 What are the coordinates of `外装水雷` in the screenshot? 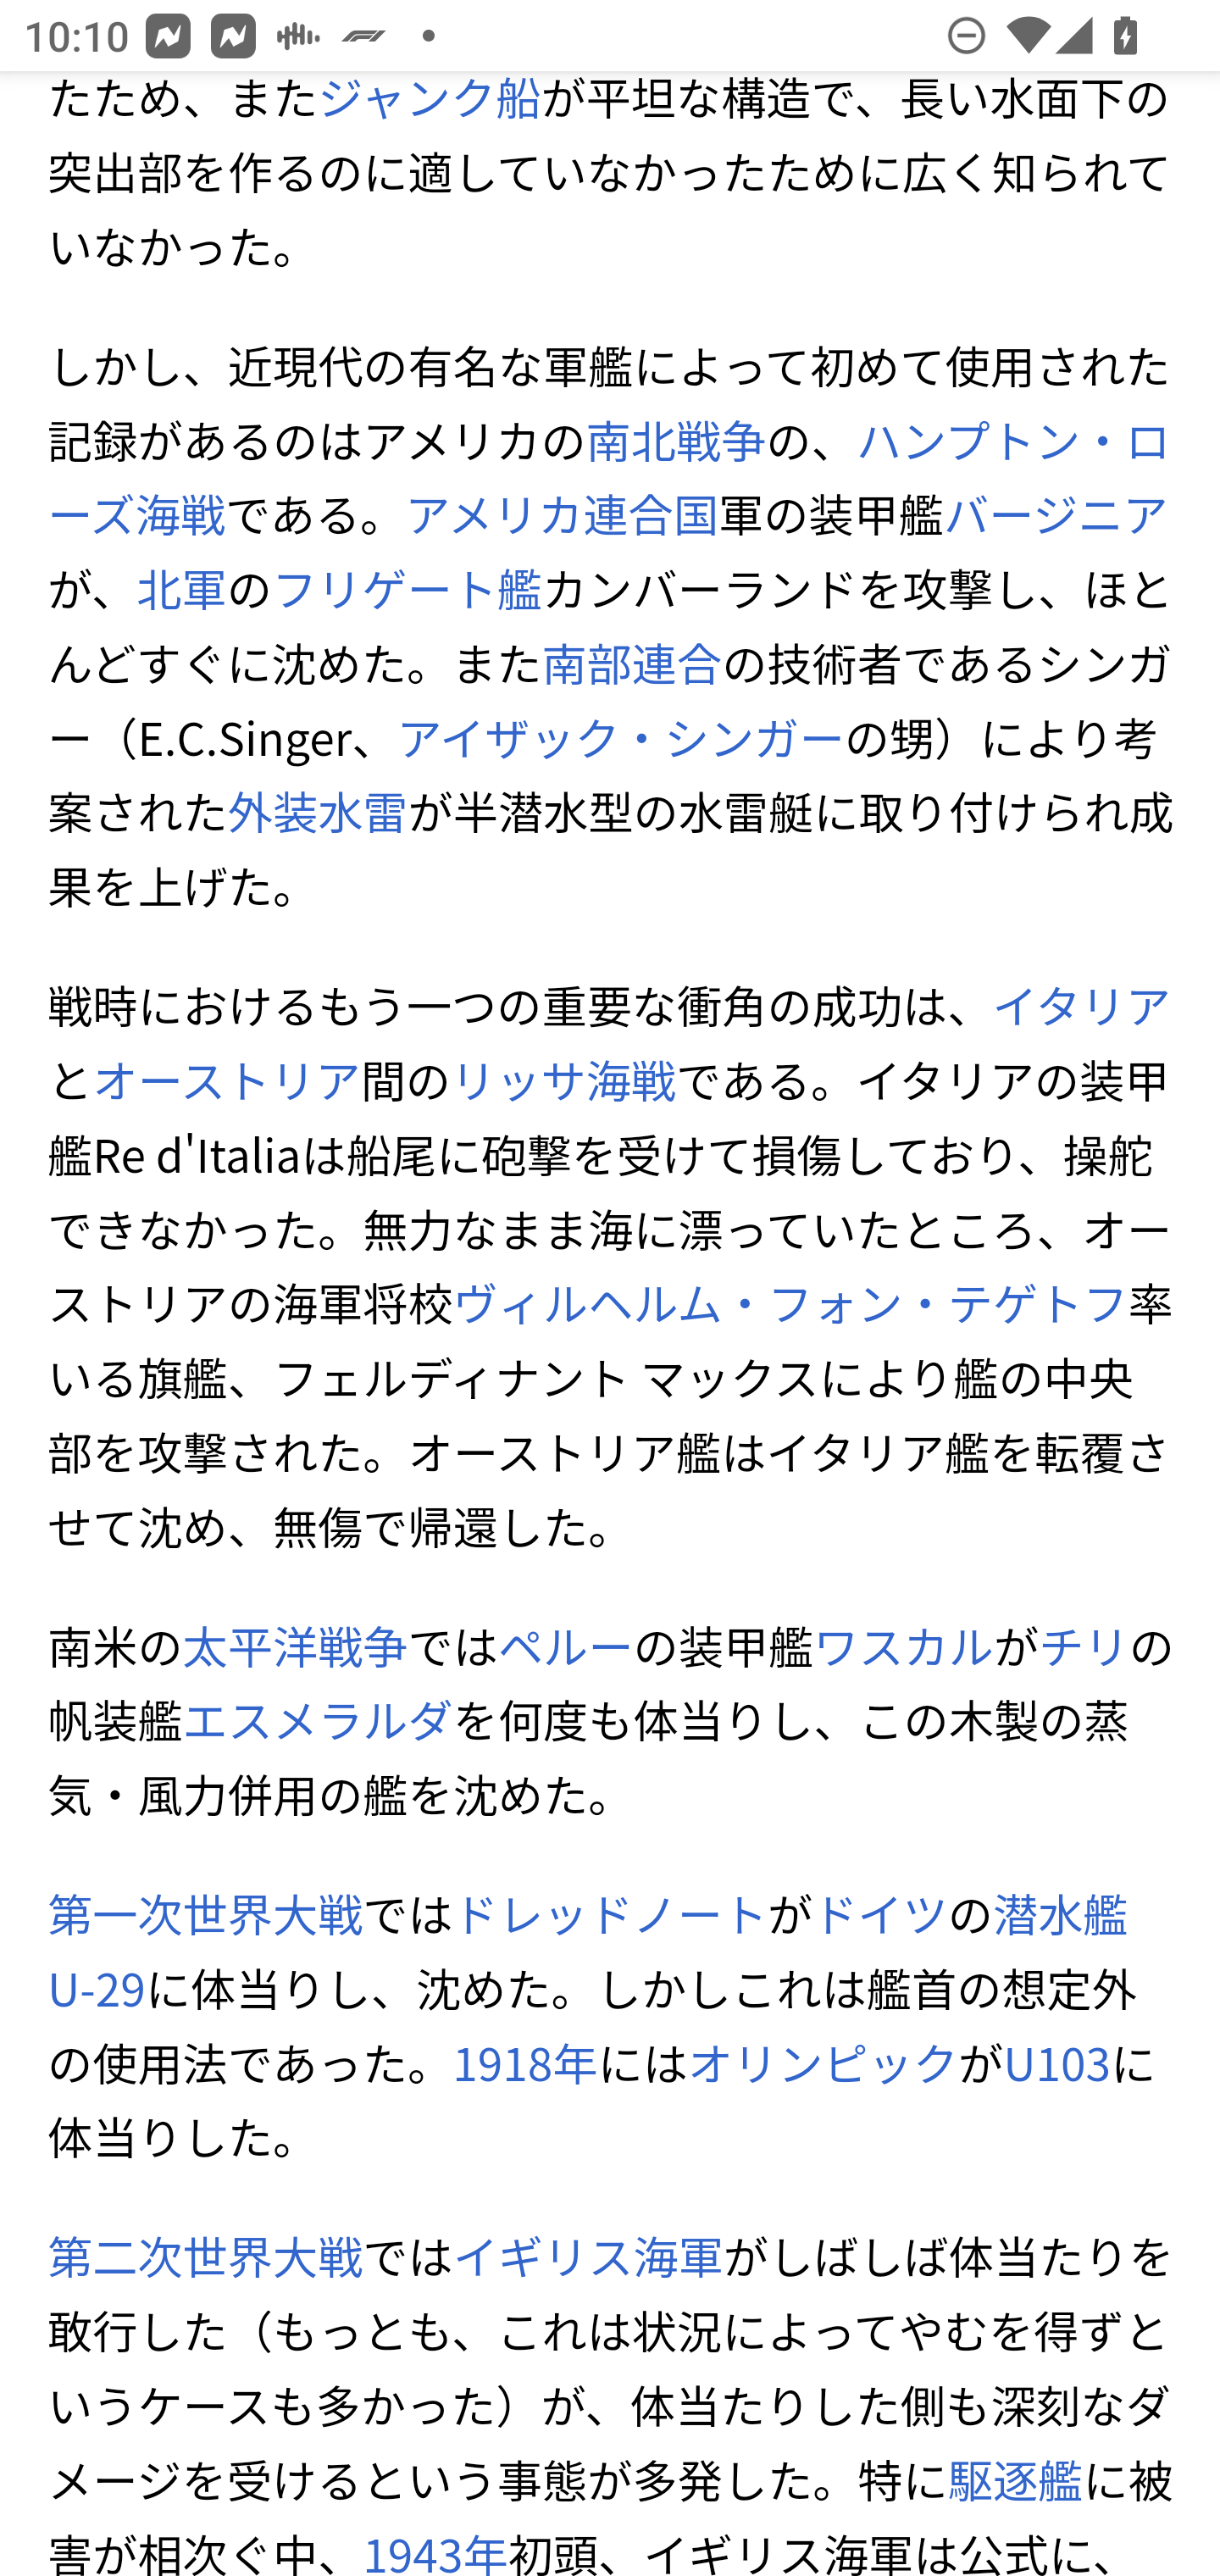 It's located at (317, 813).